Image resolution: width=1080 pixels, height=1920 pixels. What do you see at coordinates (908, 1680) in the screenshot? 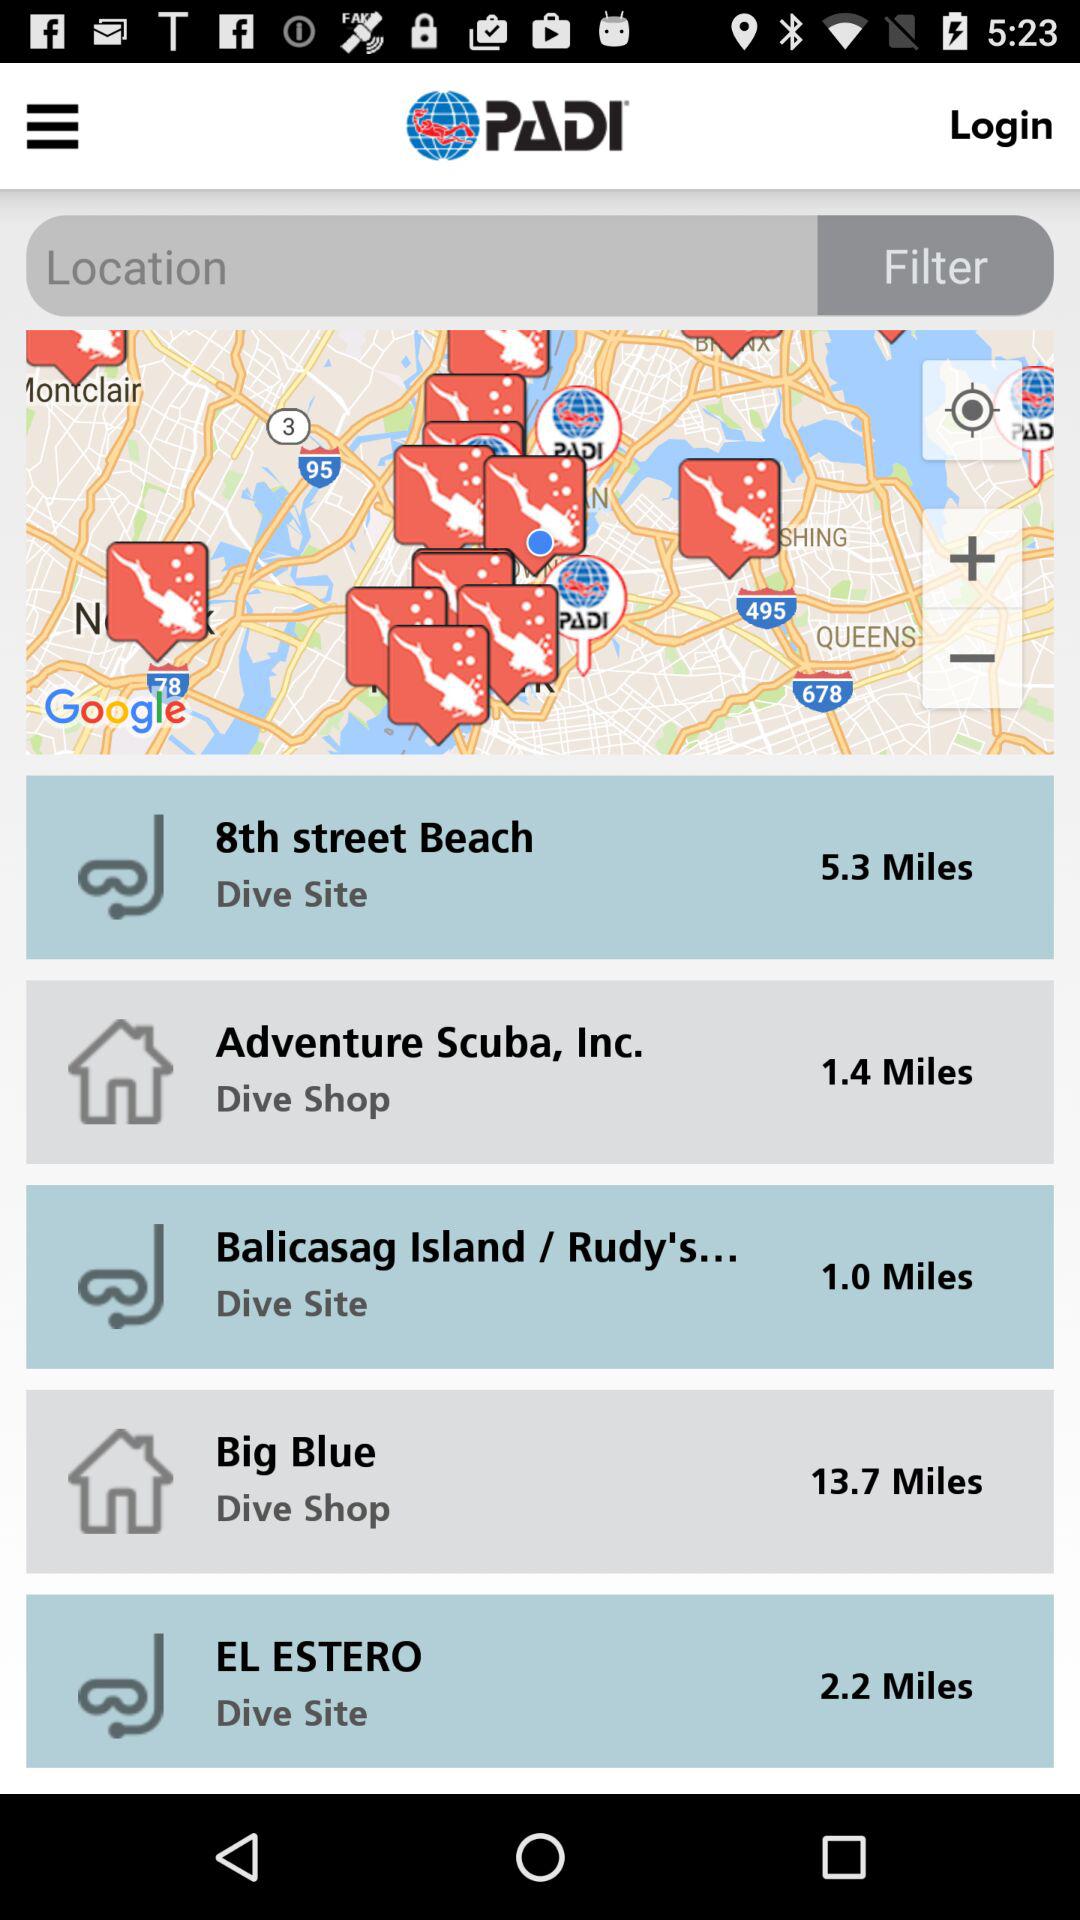
I see `choose the item to the right of el estero icon` at bounding box center [908, 1680].